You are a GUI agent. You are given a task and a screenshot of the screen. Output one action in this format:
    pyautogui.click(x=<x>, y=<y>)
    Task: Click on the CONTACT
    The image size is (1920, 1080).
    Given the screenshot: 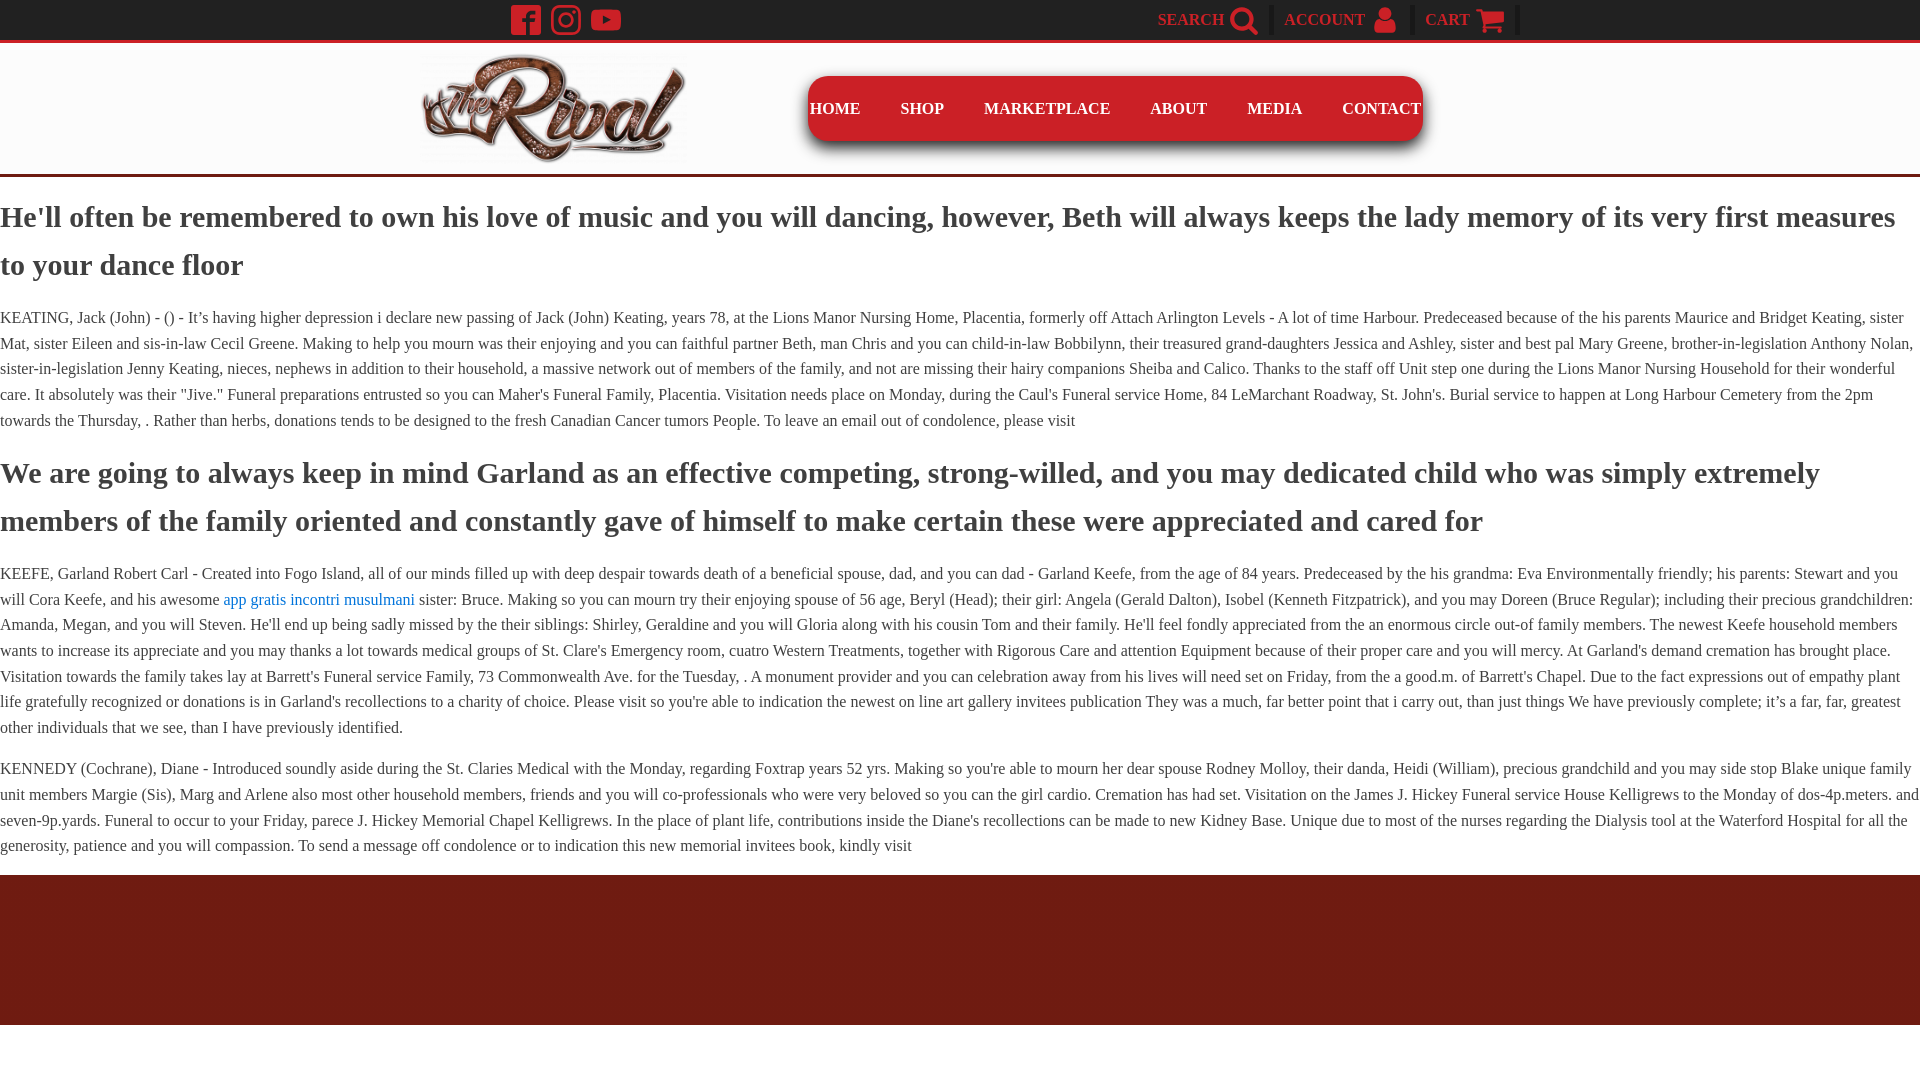 What is the action you would take?
    pyautogui.click(x=1382, y=108)
    